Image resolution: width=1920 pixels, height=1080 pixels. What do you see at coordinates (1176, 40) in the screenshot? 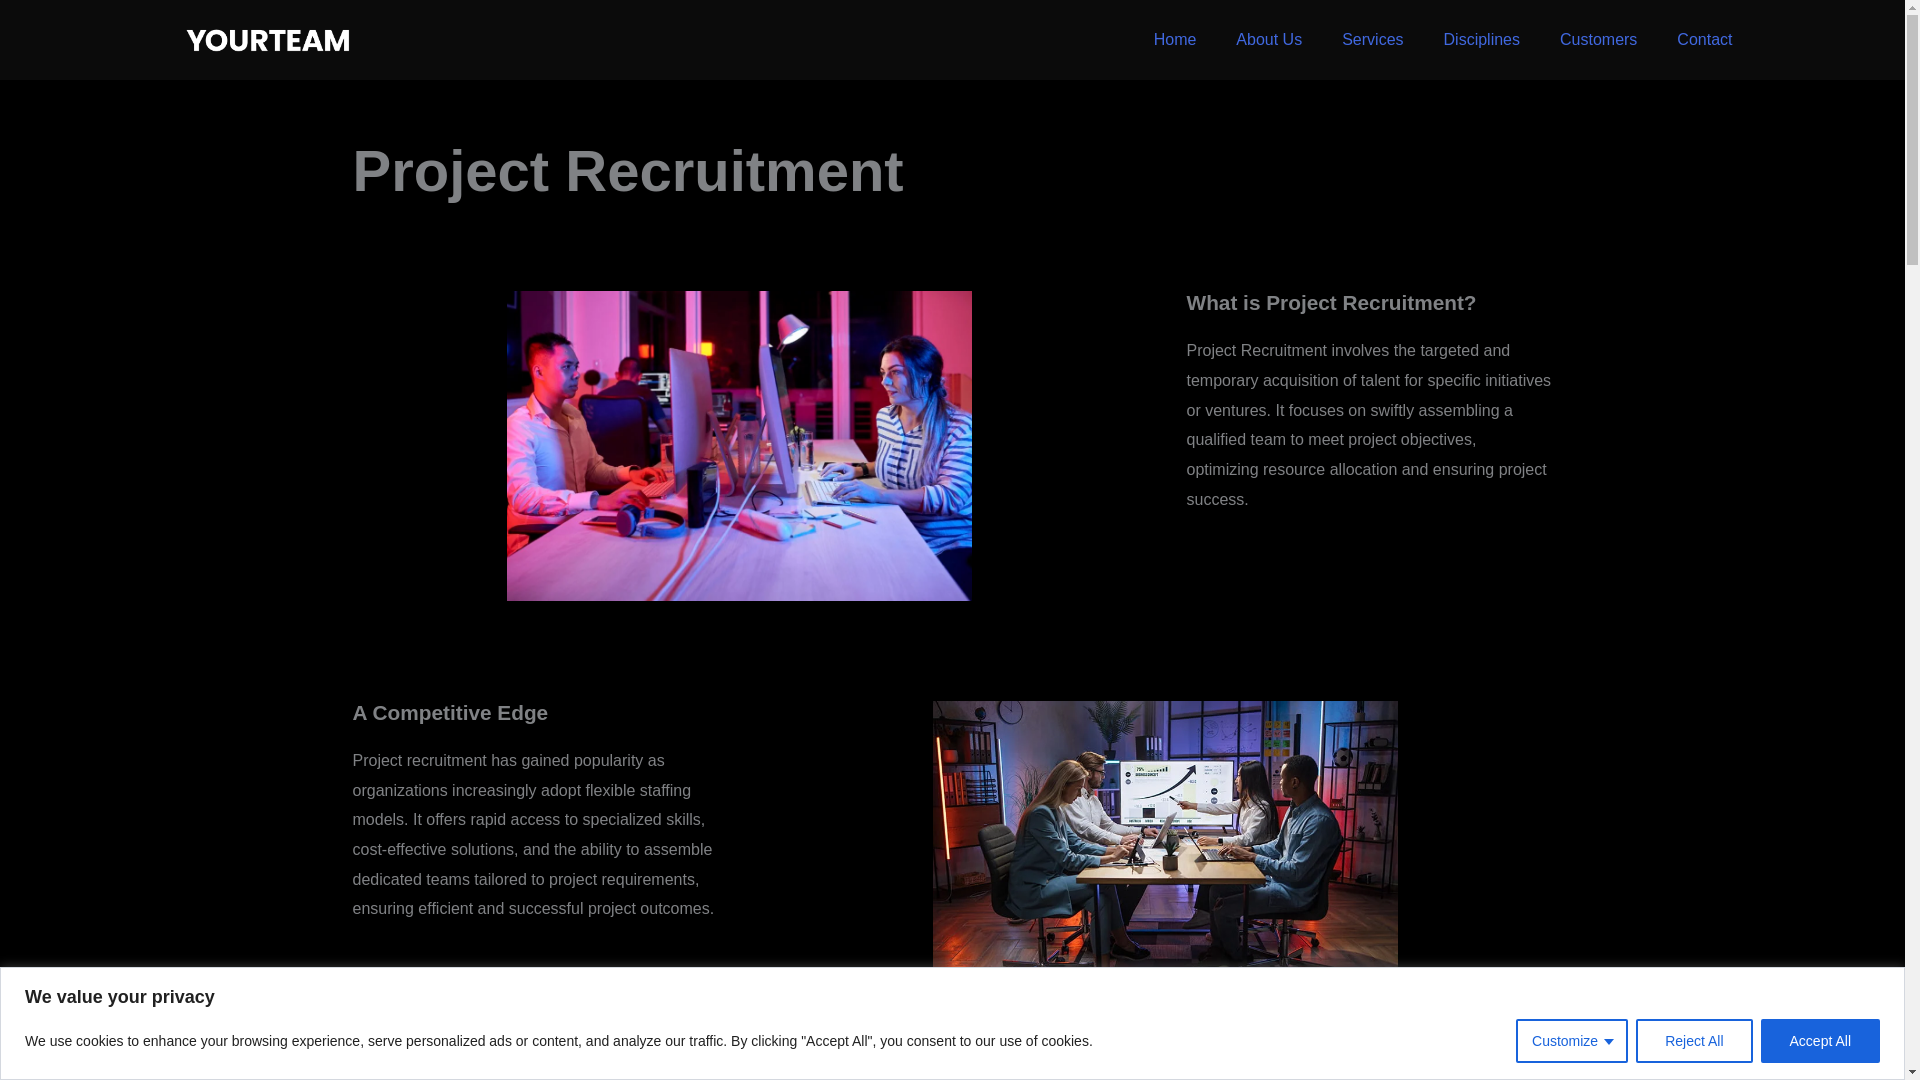
I see `Home` at bounding box center [1176, 40].